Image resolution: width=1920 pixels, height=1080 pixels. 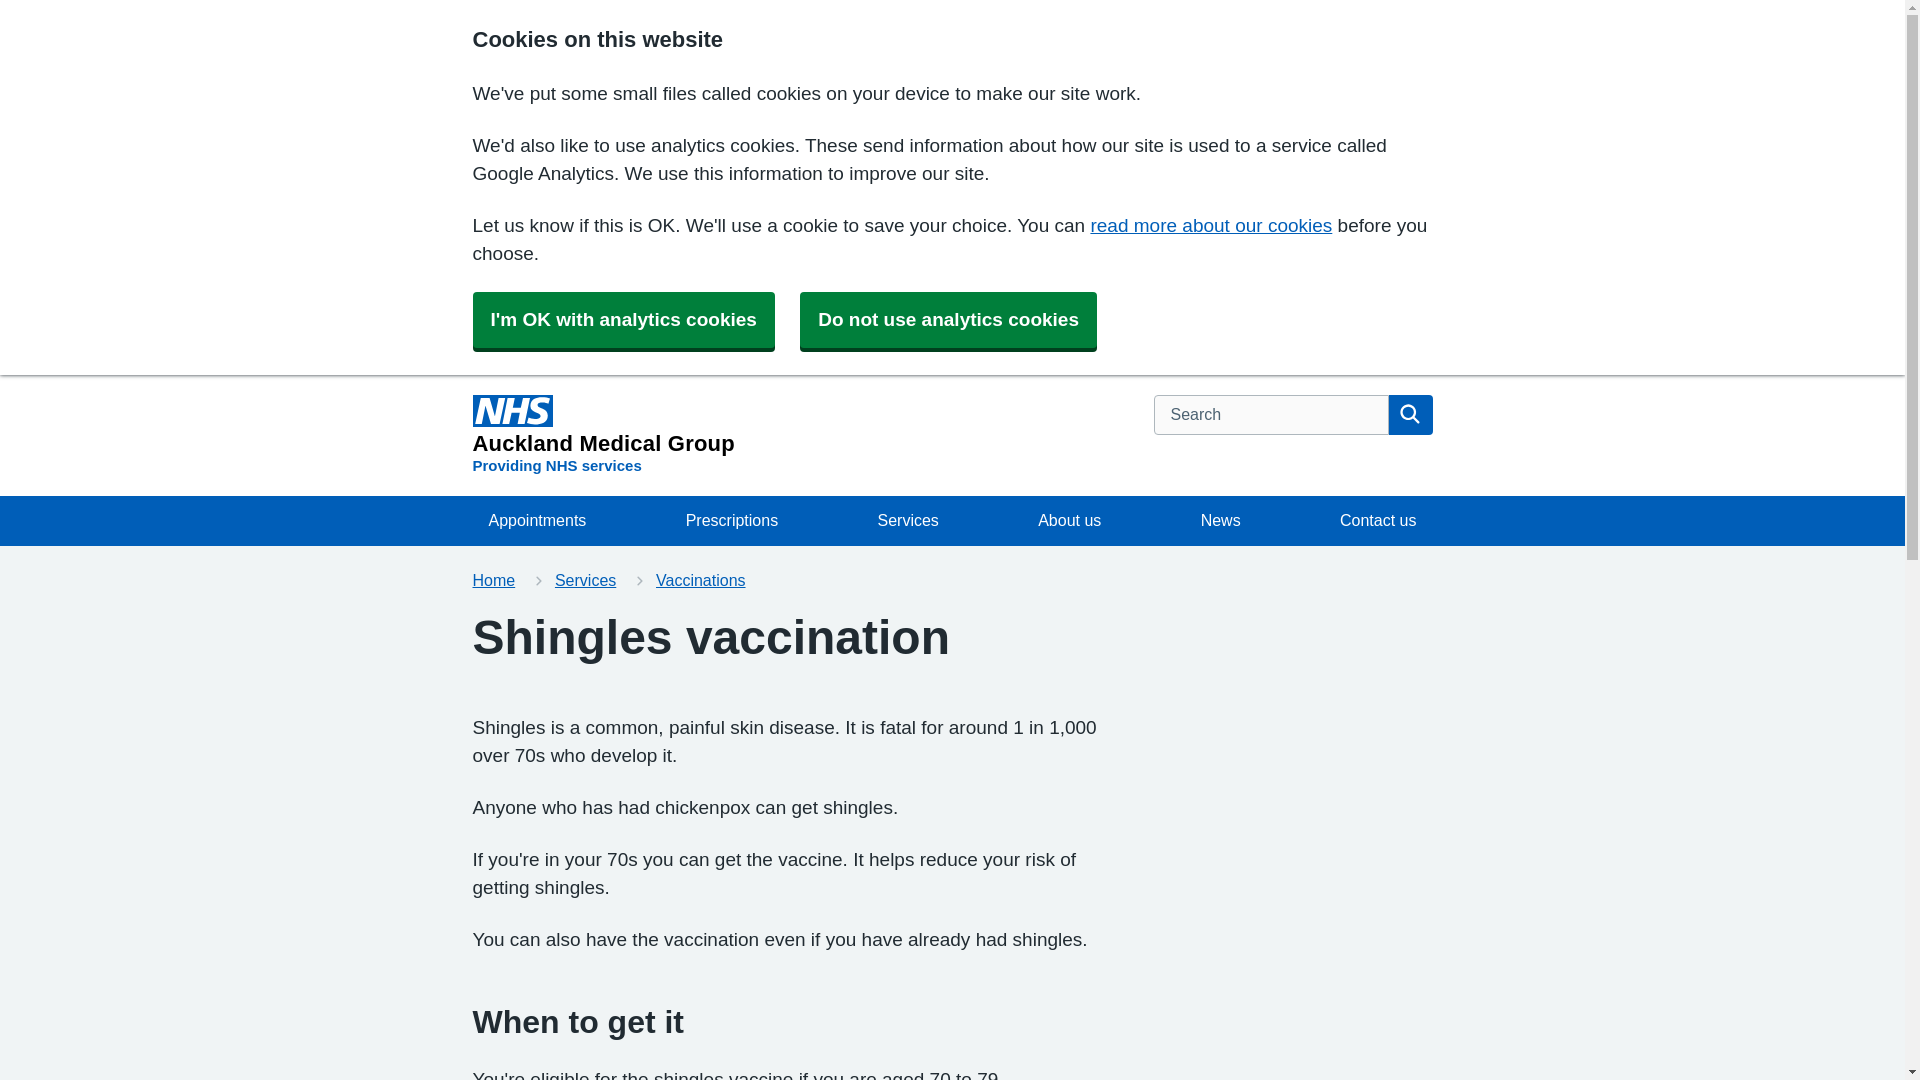 What do you see at coordinates (1378, 520) in the screenshot?
I see `Prescriptions` at bounding box center [1378, 520].